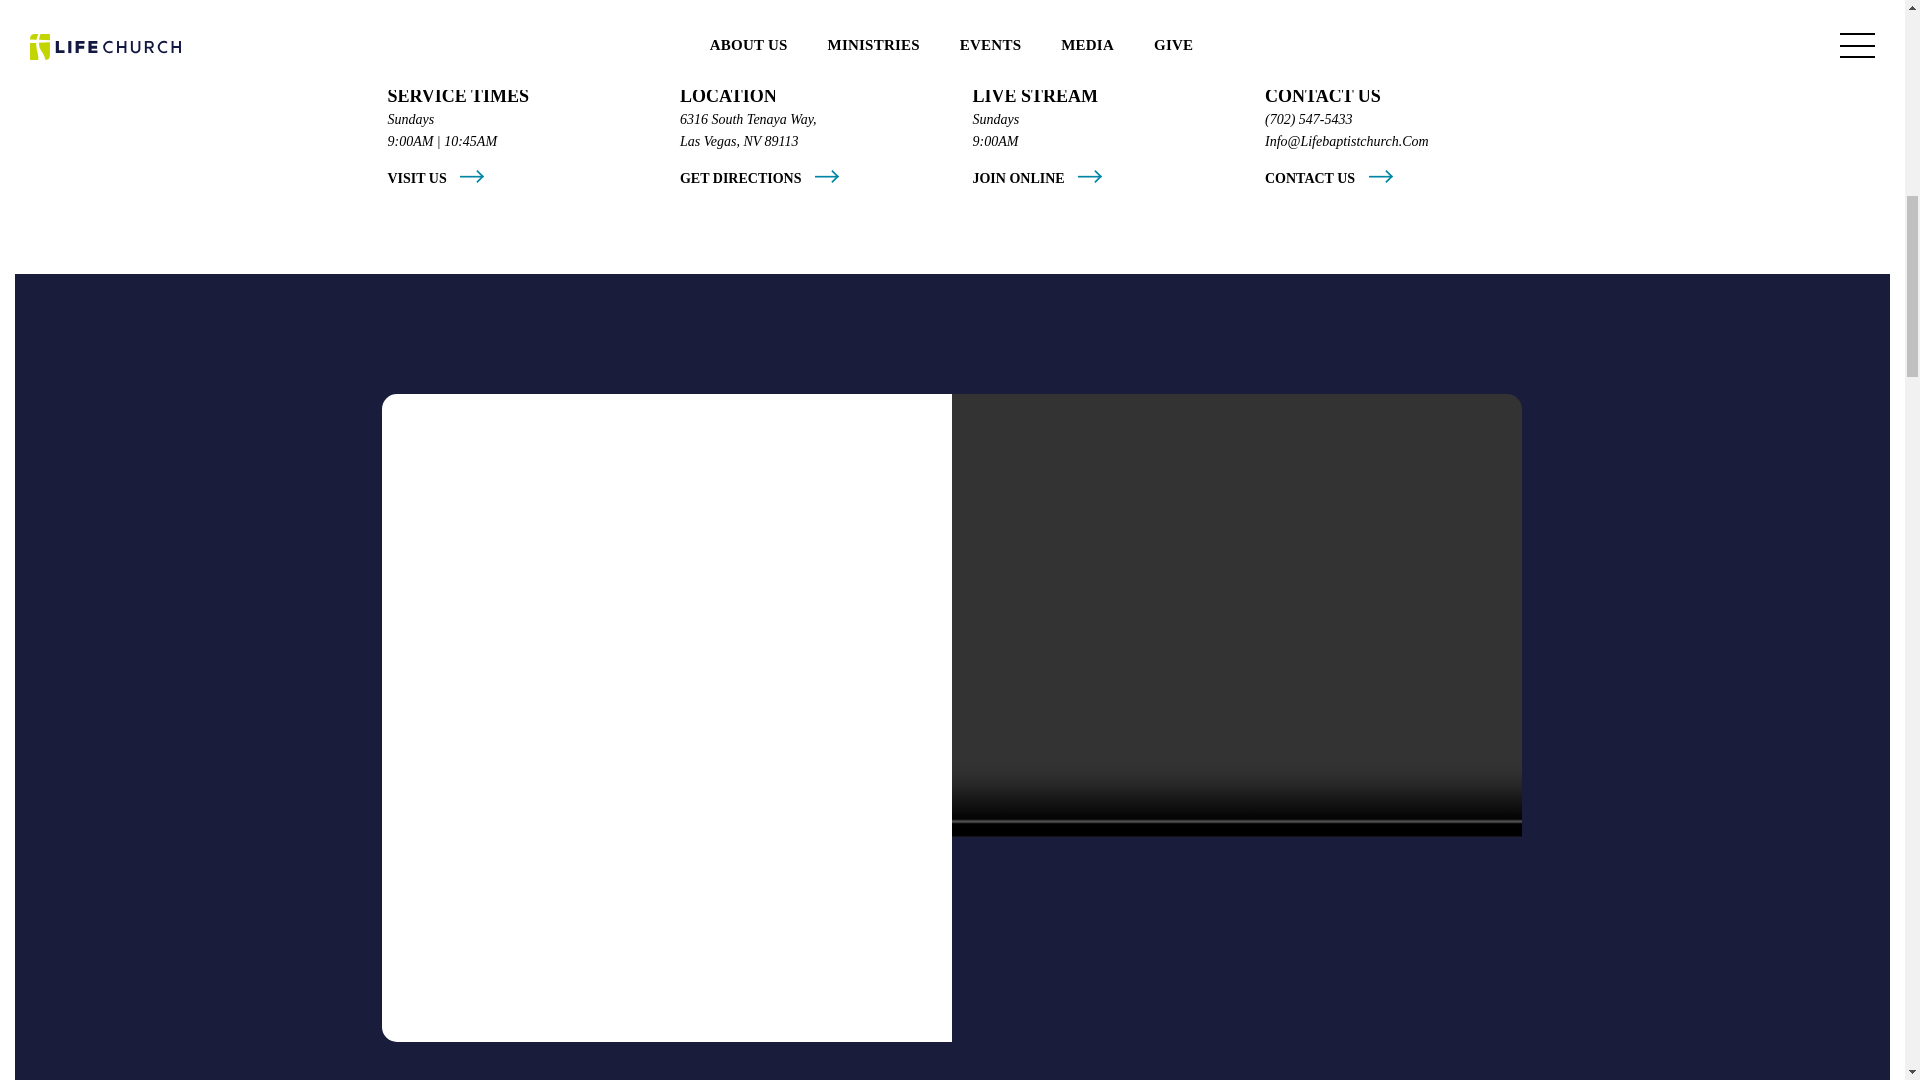 The width and height of the screenshot is (1920, 1080). Describe the element at coordinates (1091, 896) in the screenshot. I see `WATCH NOW` at that location.